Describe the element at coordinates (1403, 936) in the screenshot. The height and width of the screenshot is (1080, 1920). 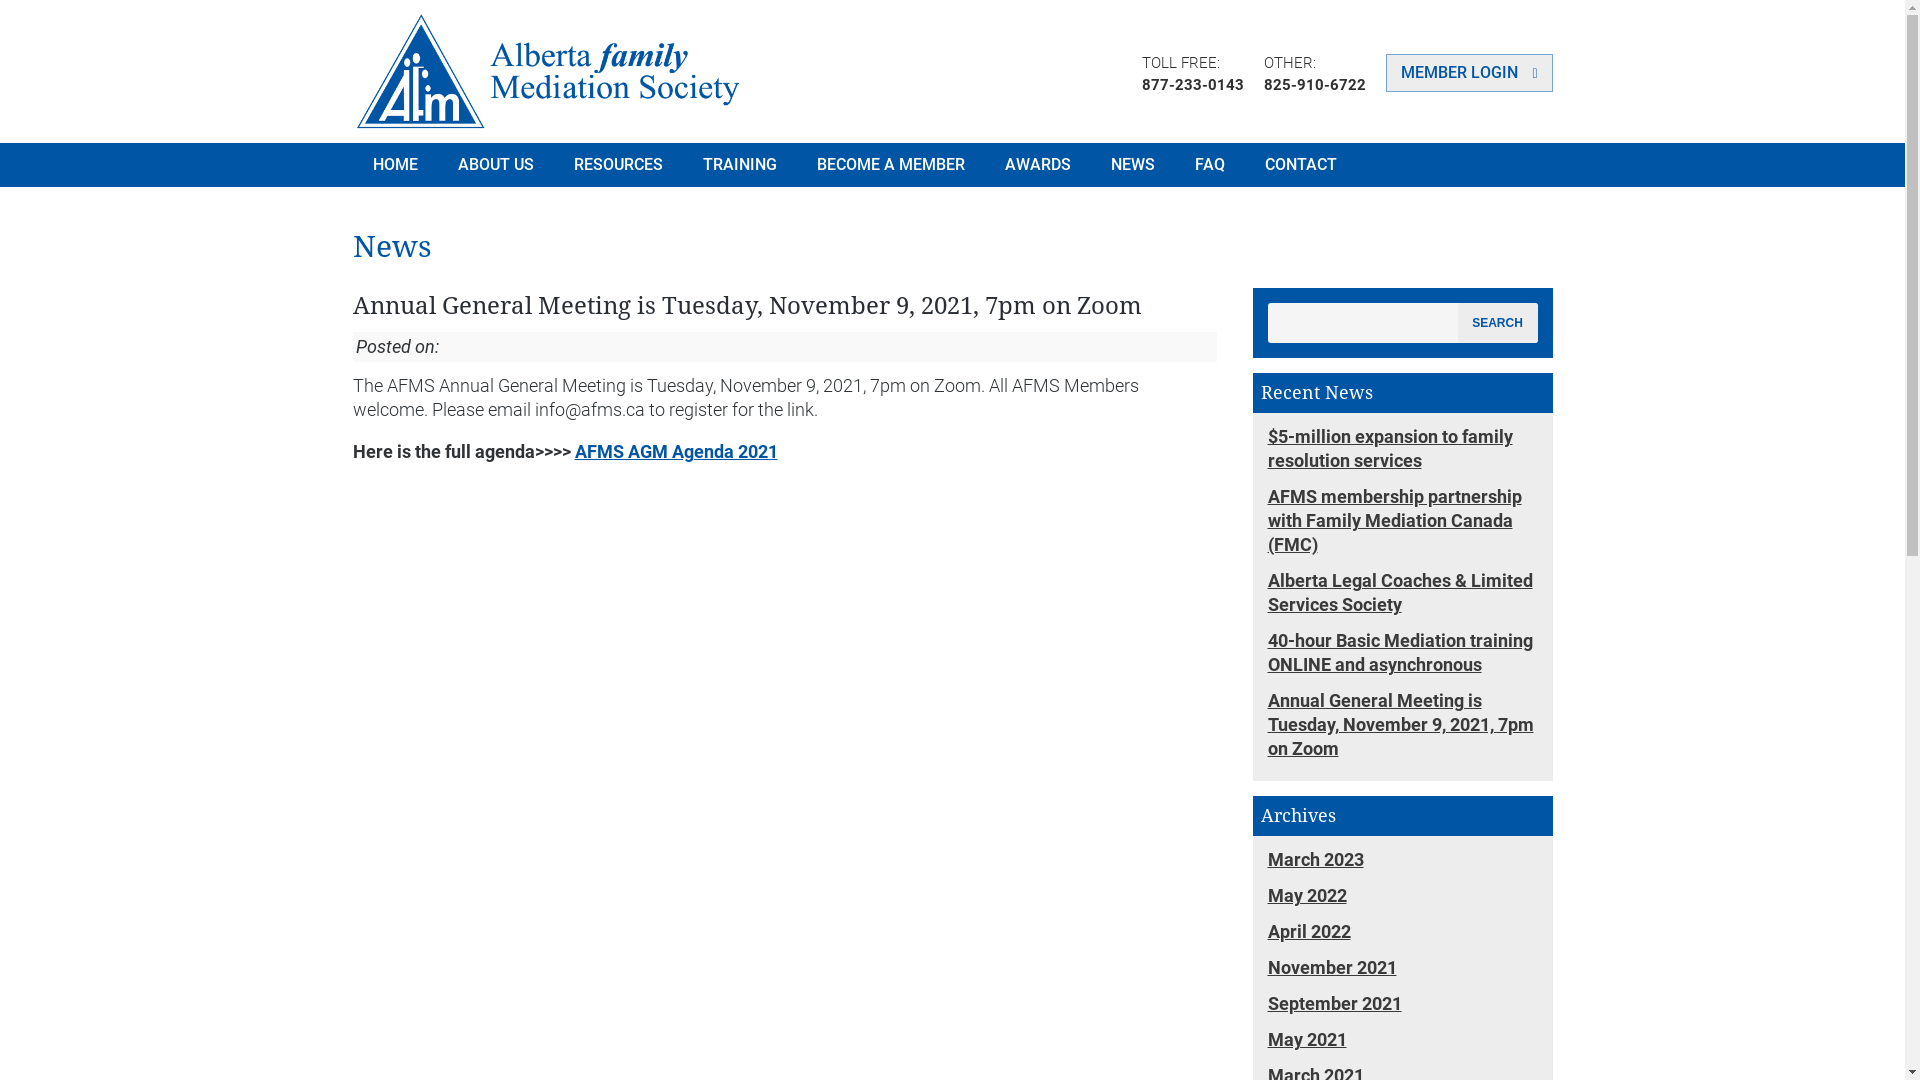
I see `April 2022` at that location.